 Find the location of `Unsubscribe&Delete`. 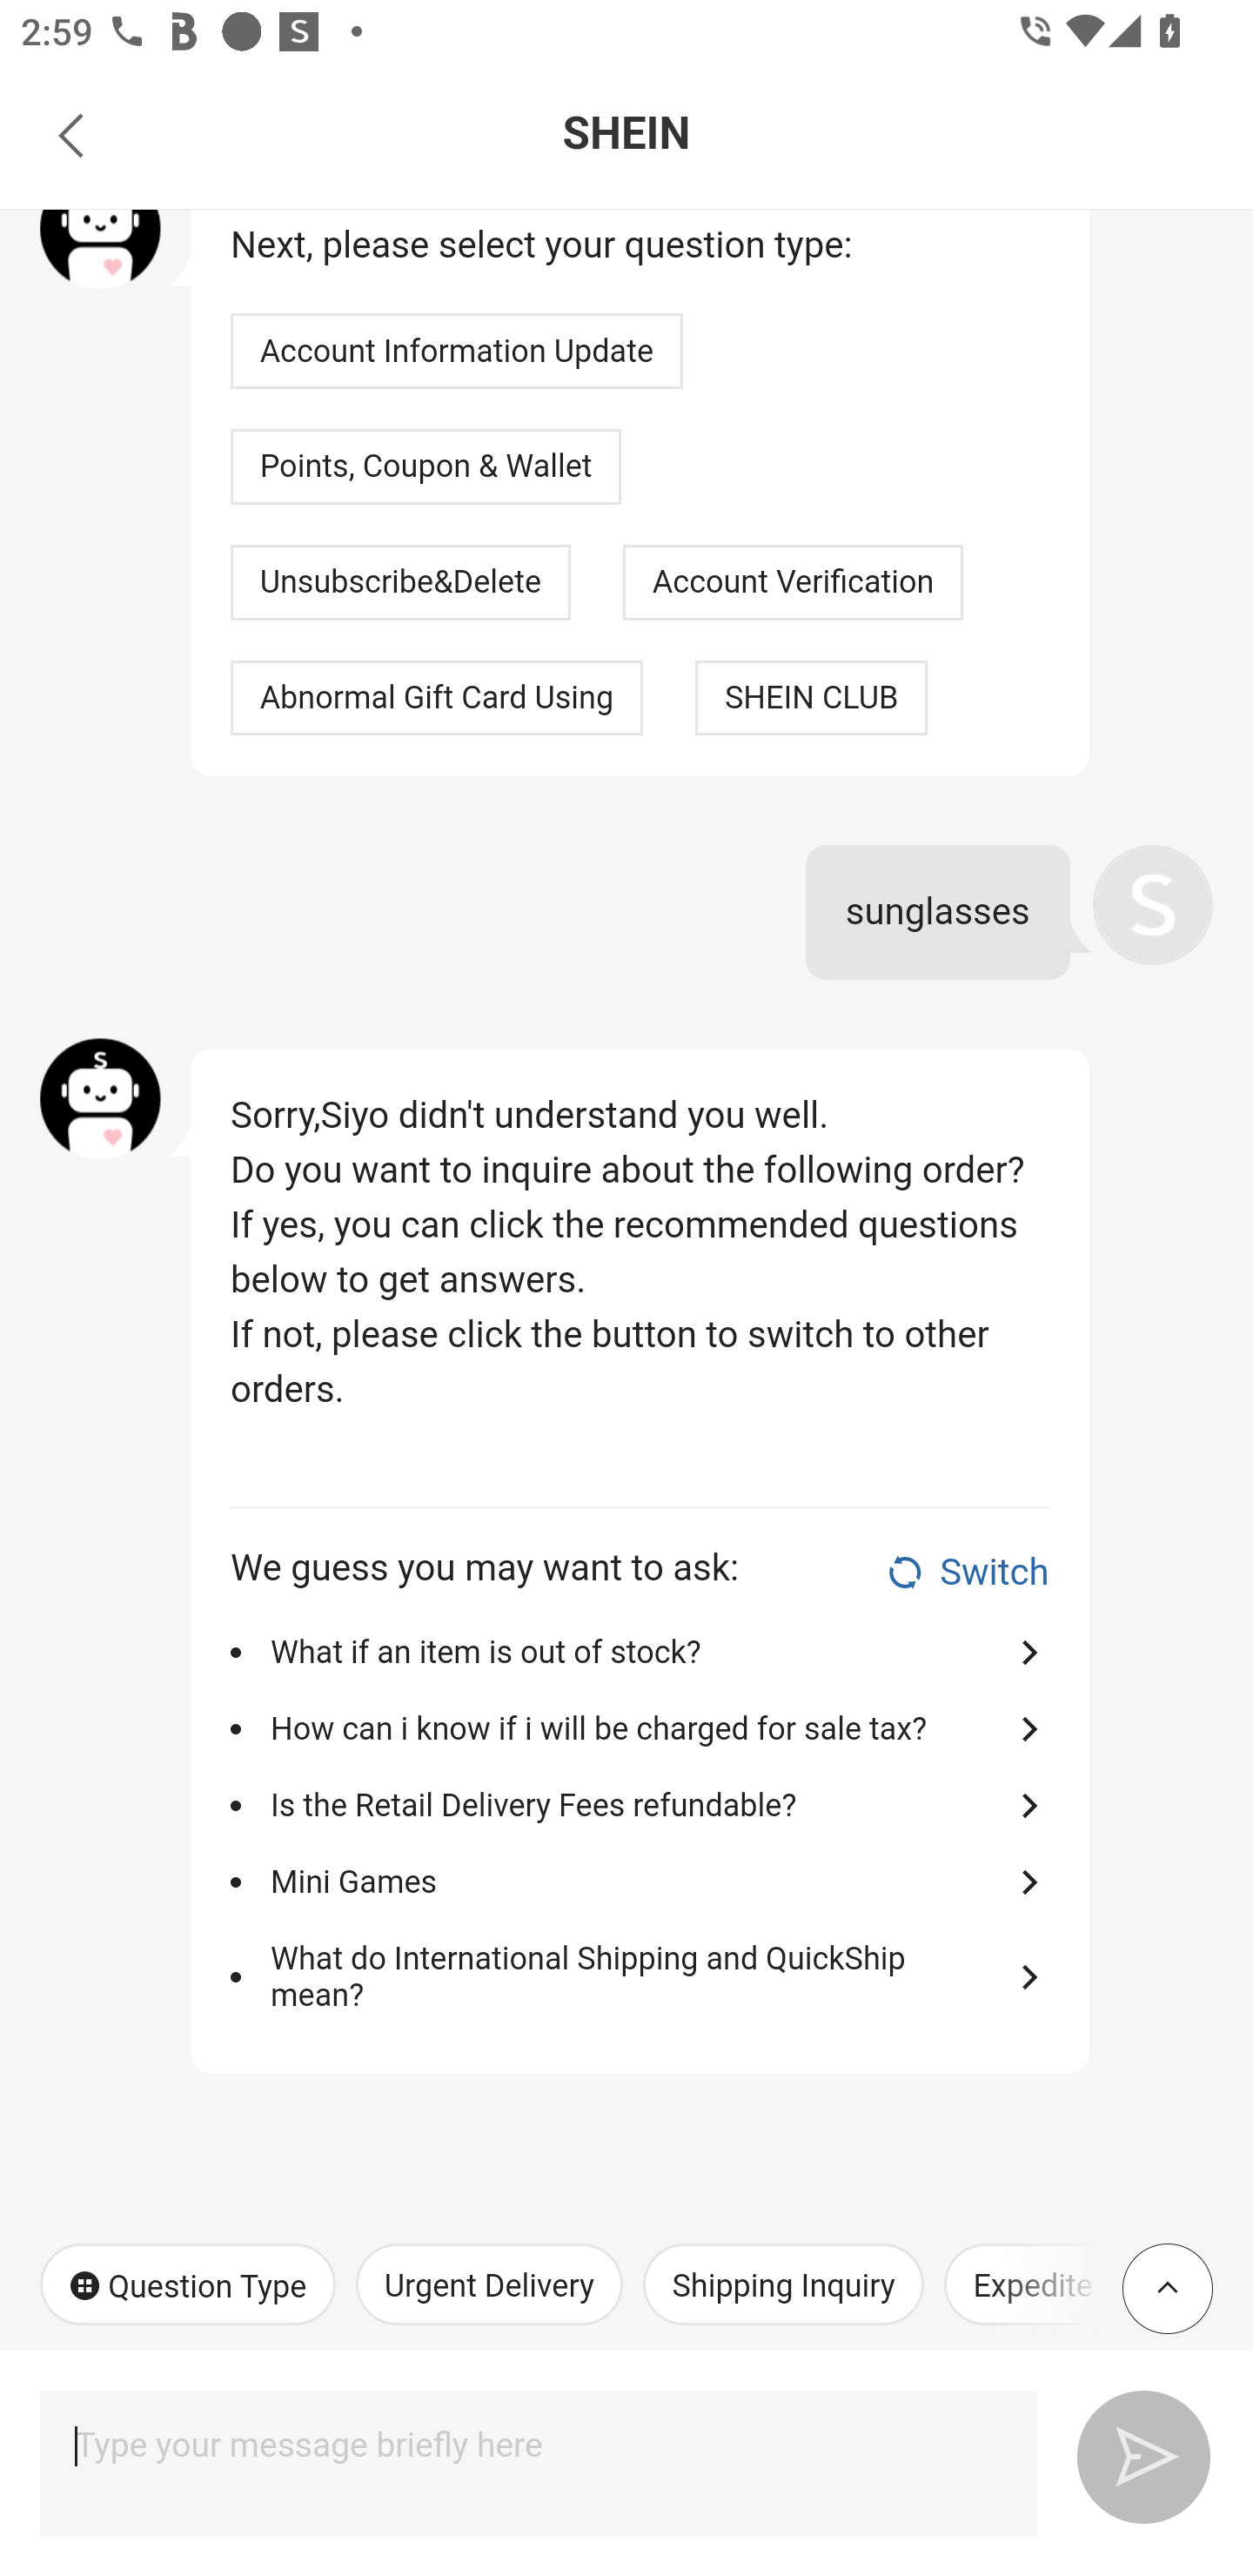

Unsubscribe&Delete is located at coordinates (400, 581).